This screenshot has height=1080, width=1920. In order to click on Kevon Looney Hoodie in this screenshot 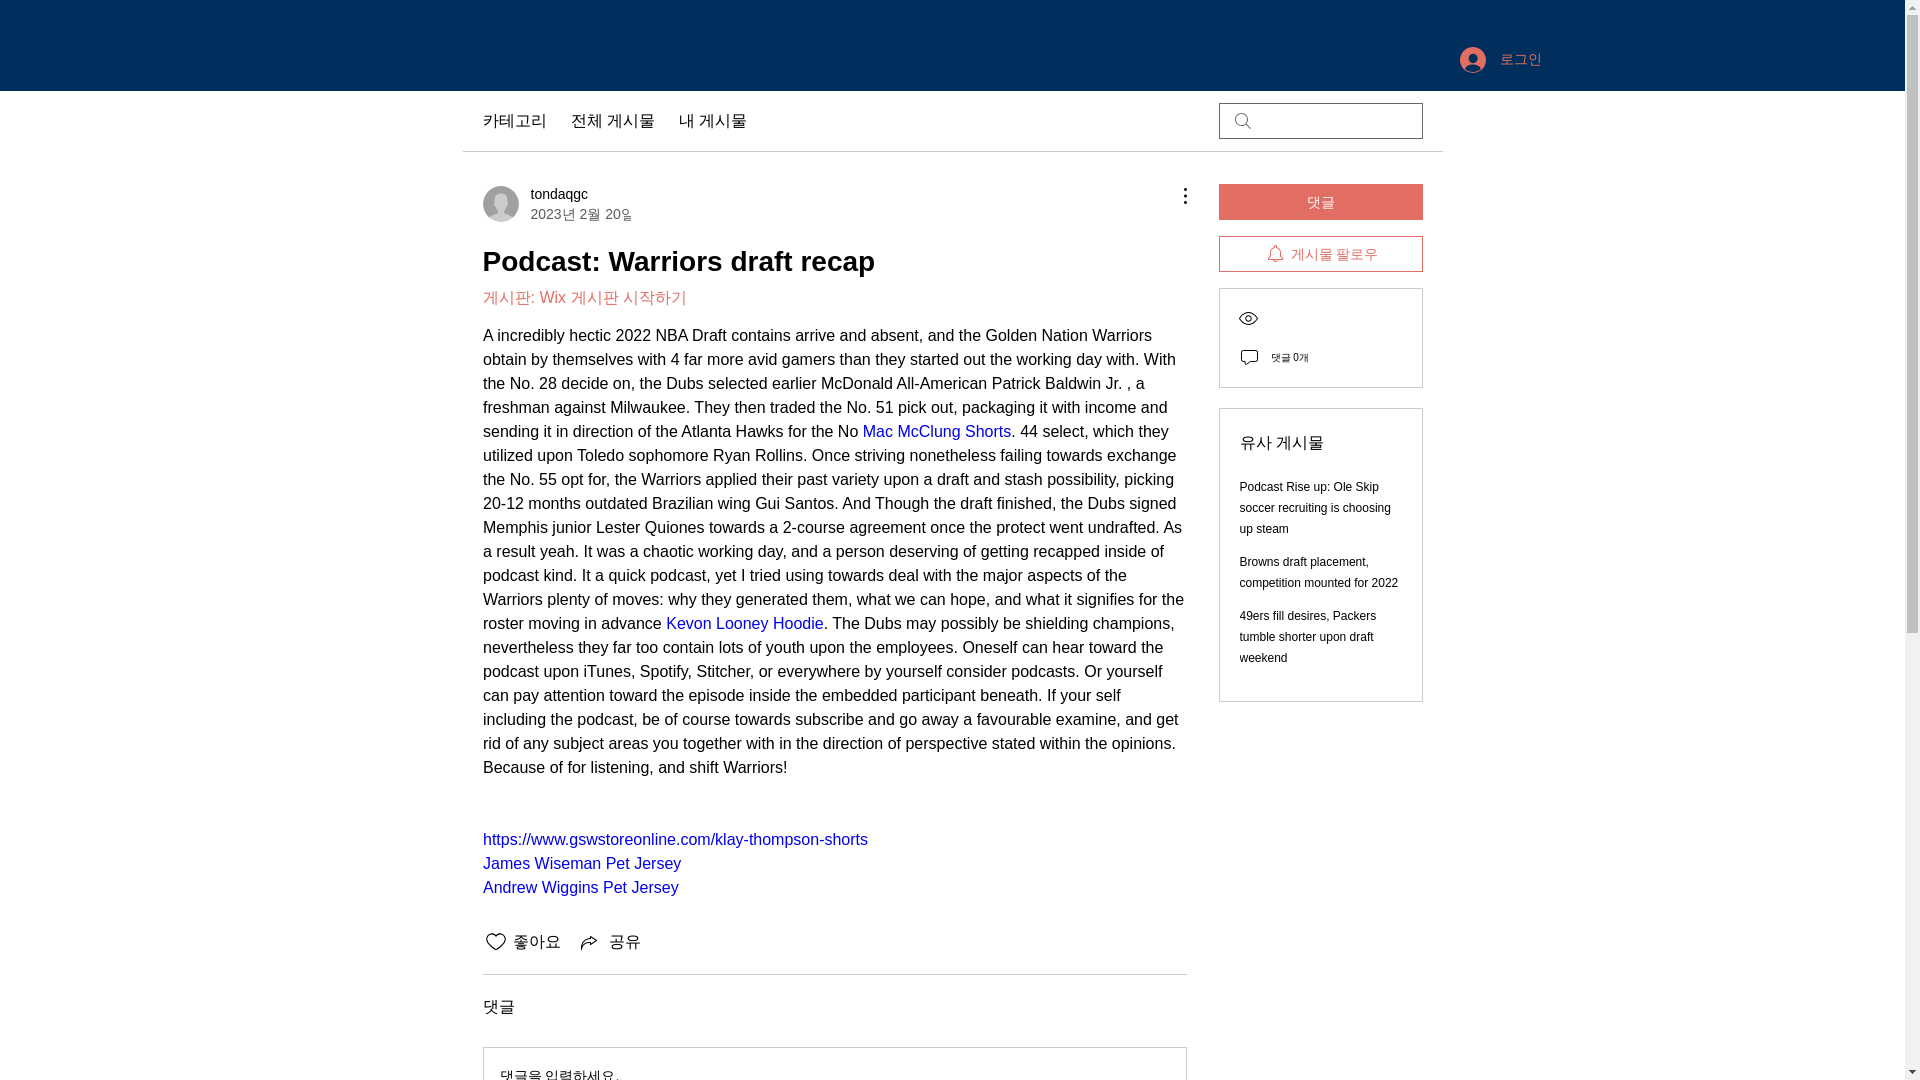, I will do `click(744, 622)`.